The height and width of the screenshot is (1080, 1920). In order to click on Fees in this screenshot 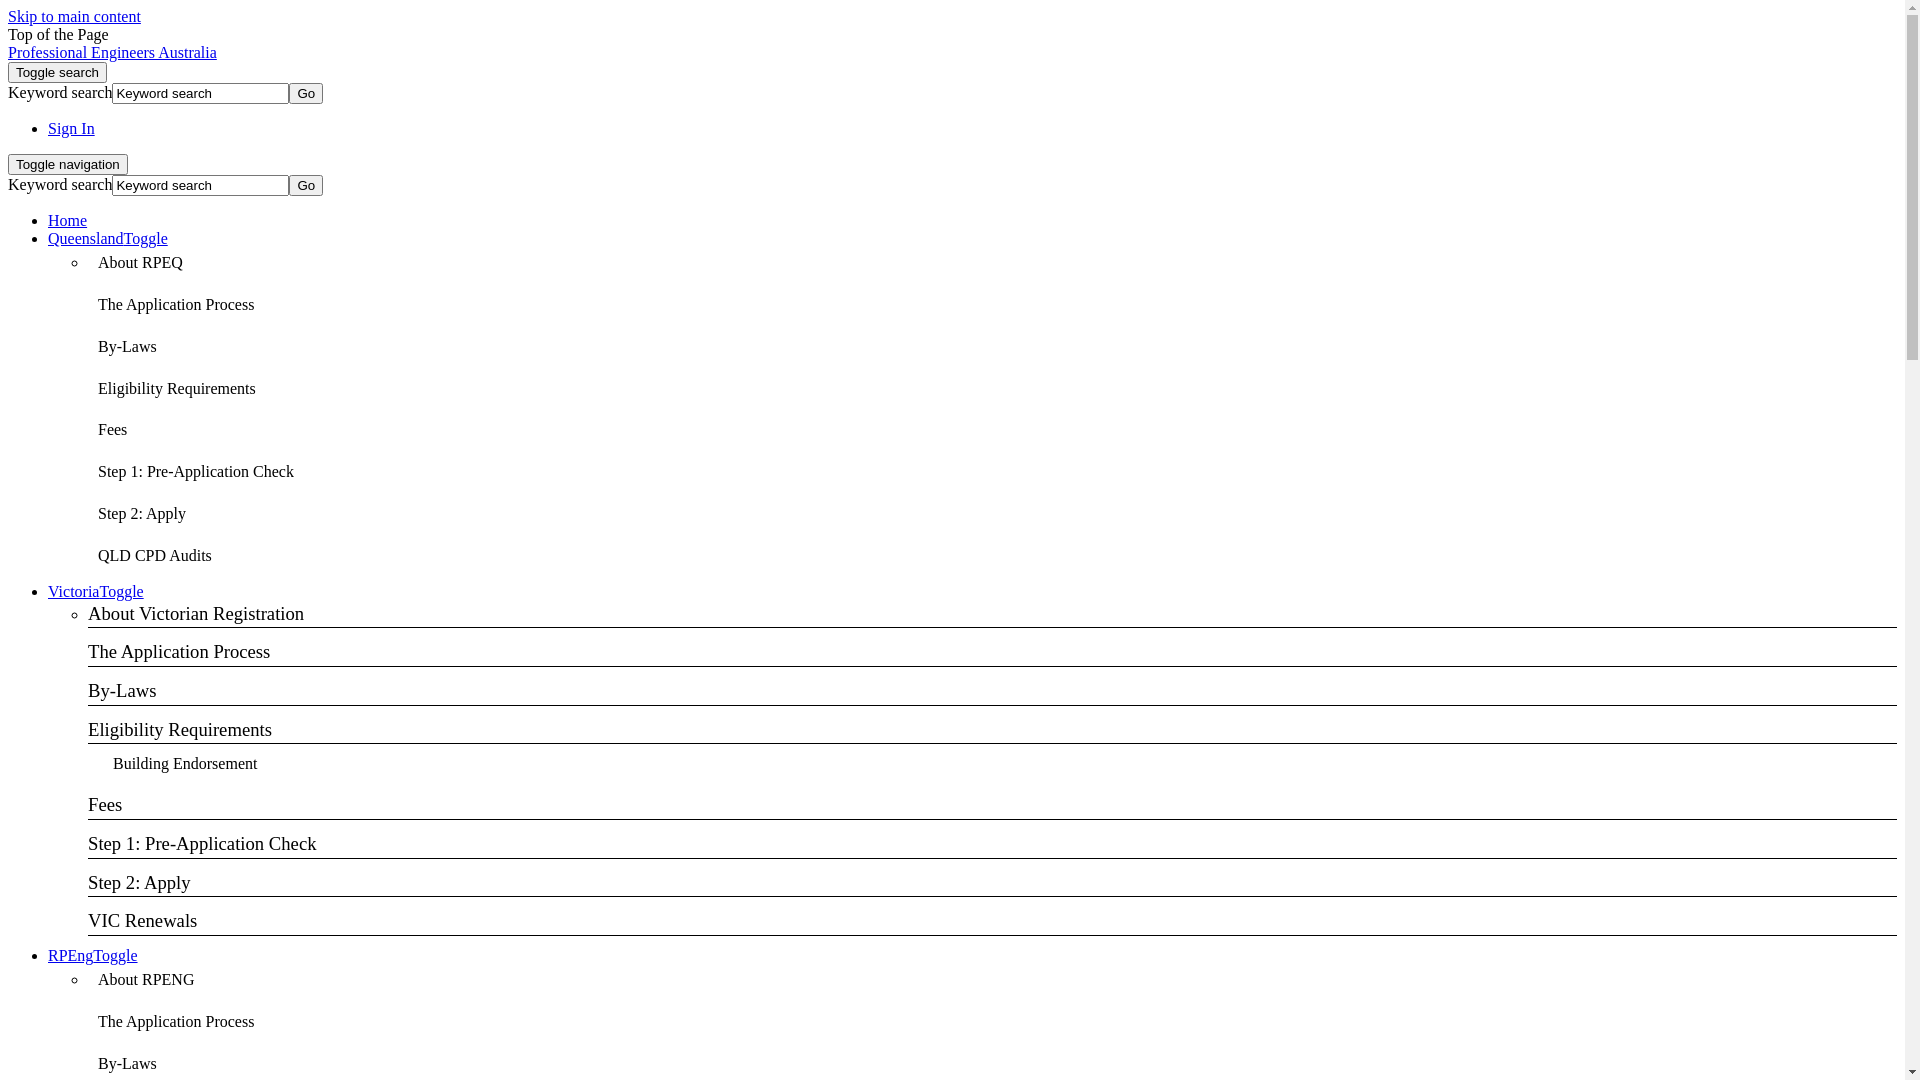, I will do `click(992, 806)`.